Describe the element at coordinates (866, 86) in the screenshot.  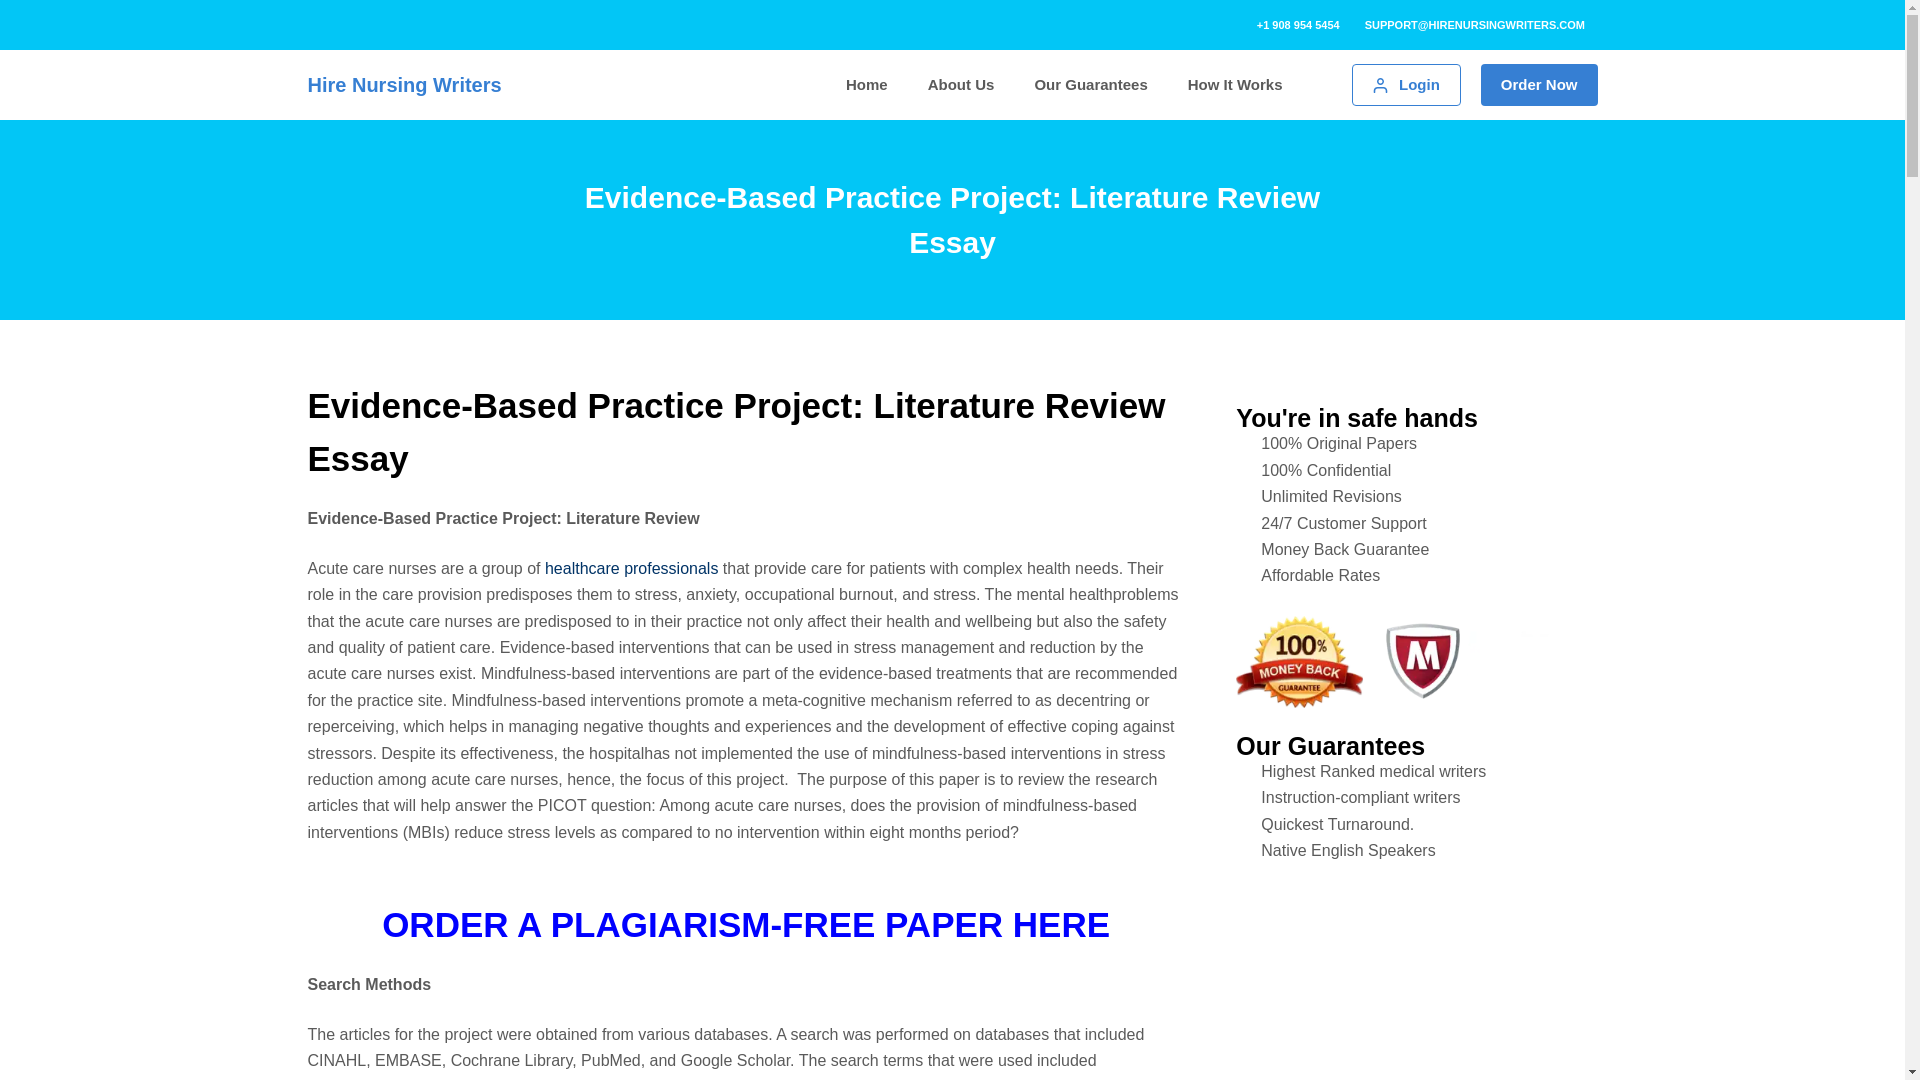
I see `Home` at that location.